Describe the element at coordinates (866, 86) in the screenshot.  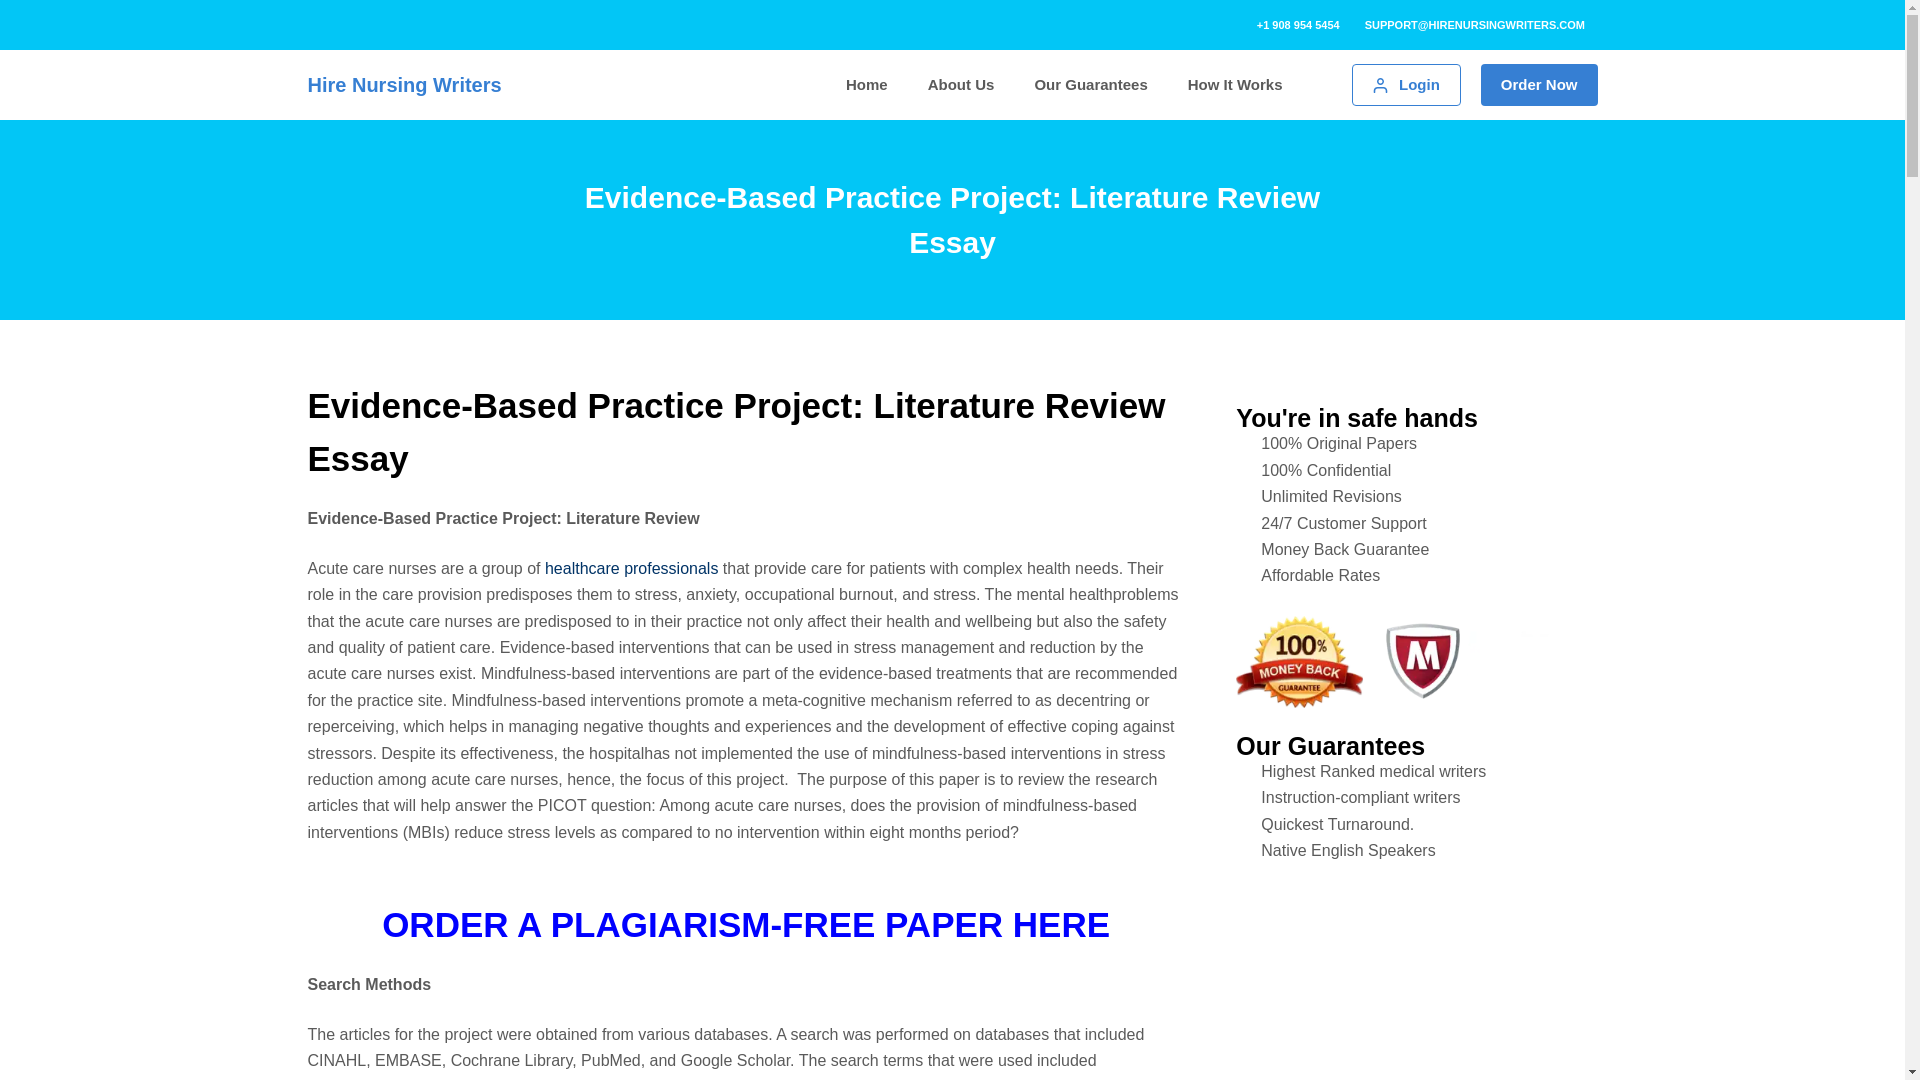
I see `Home` at that location.